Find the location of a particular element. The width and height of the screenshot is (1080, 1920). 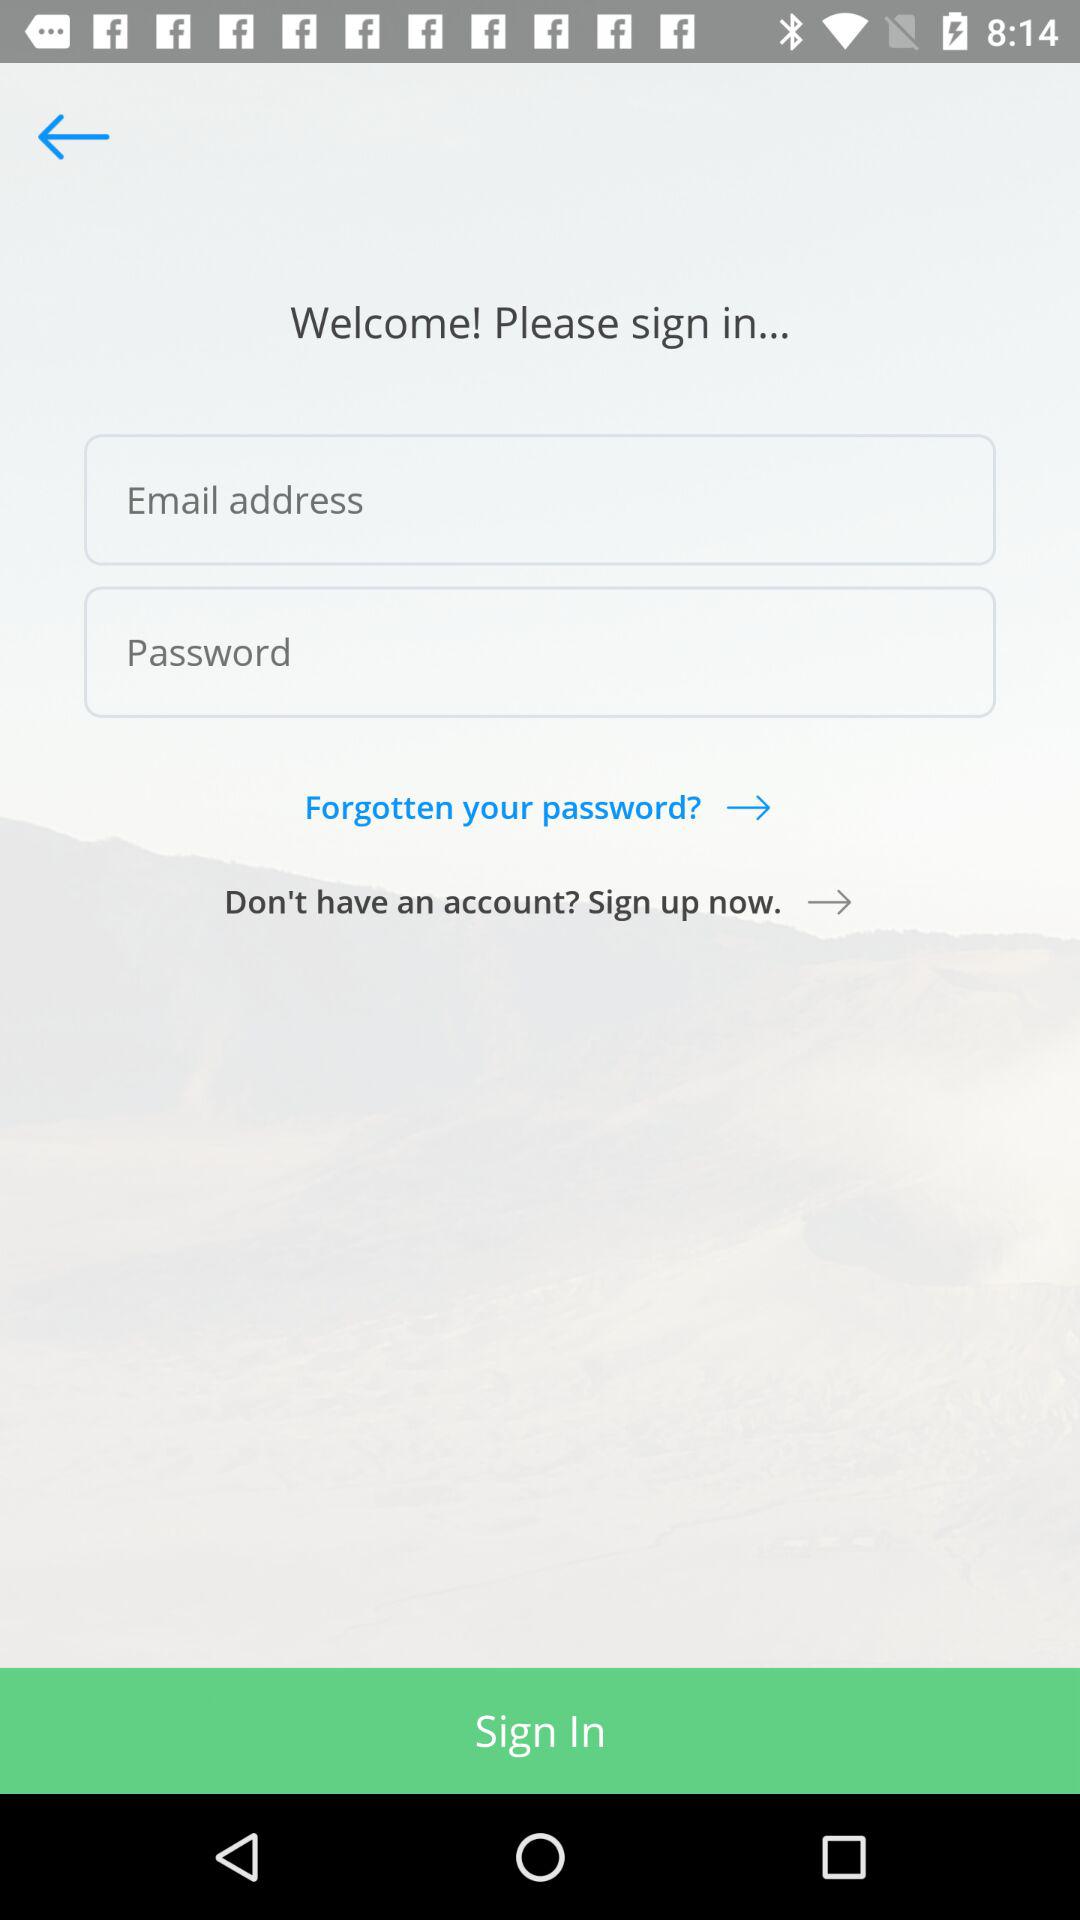

enter password is located at coordinates (540, 652).